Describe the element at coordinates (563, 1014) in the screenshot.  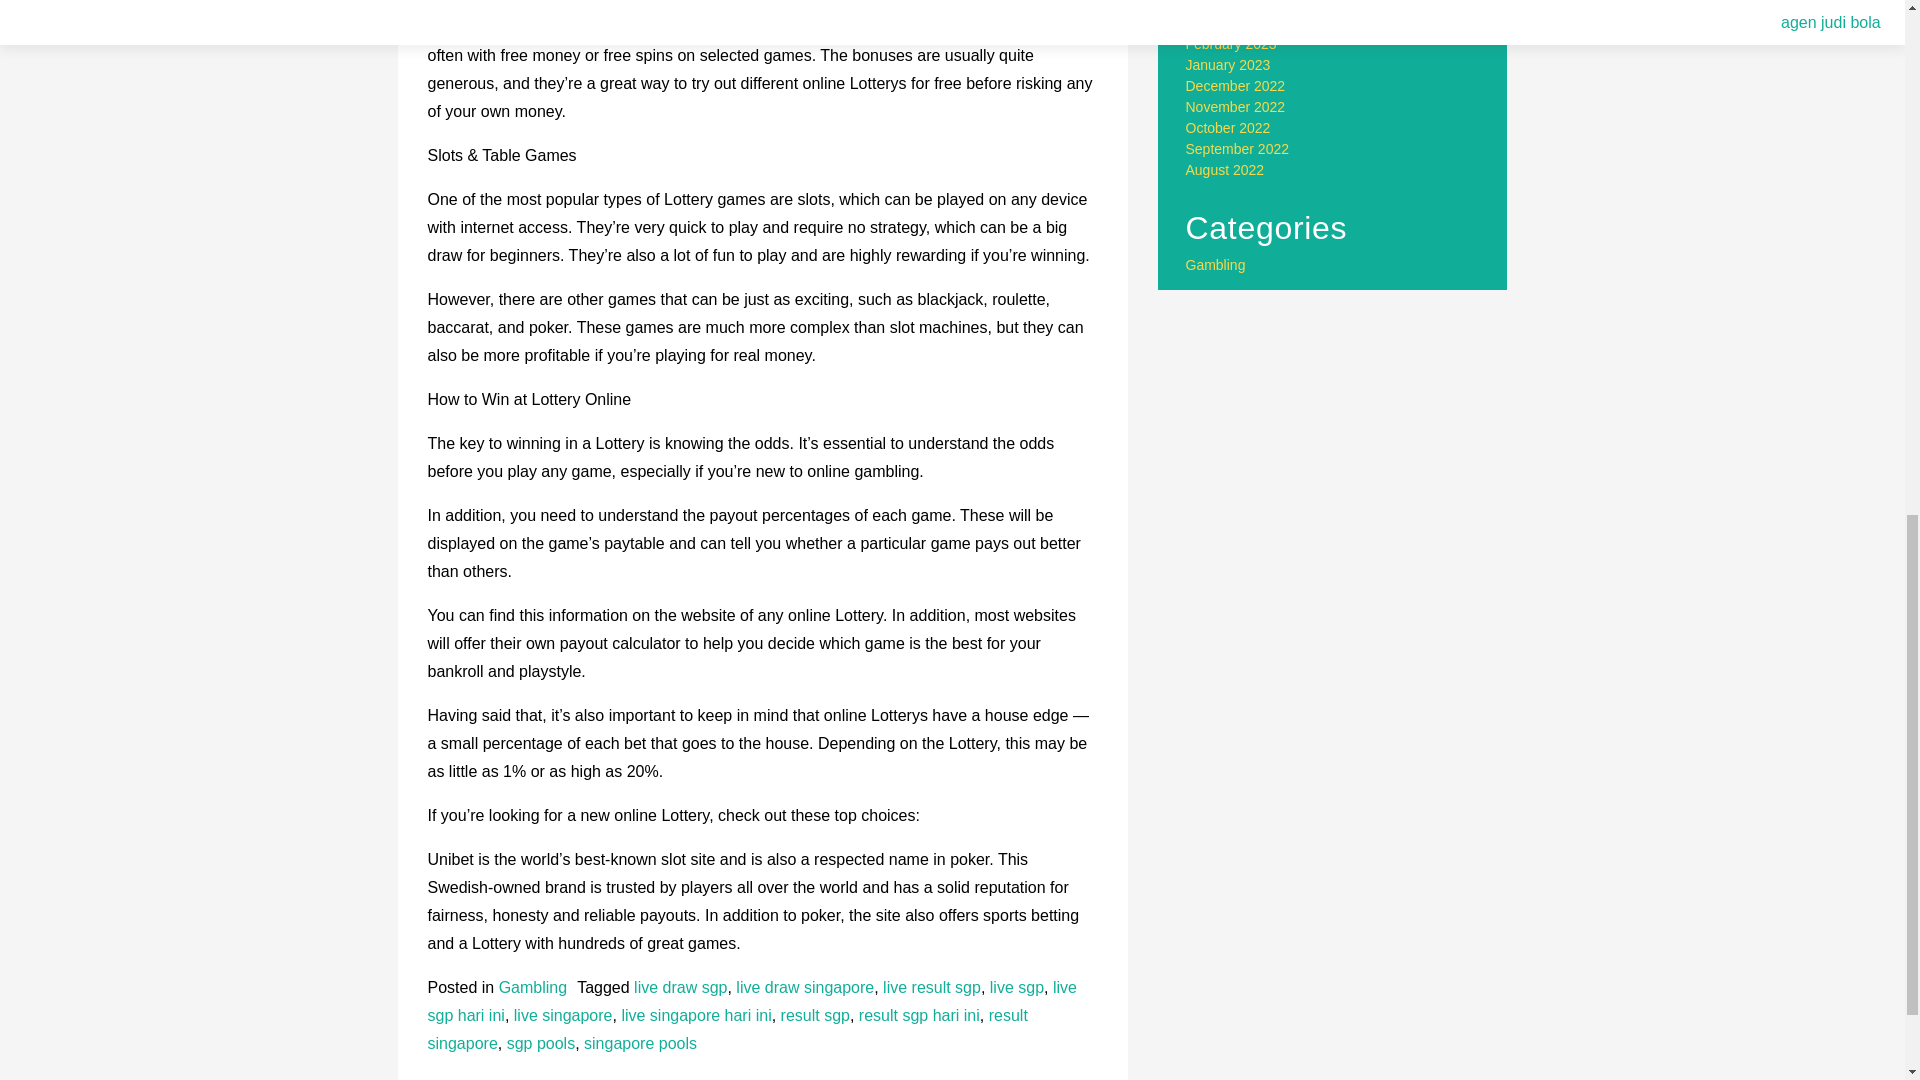
I see `live singapore` at that location.